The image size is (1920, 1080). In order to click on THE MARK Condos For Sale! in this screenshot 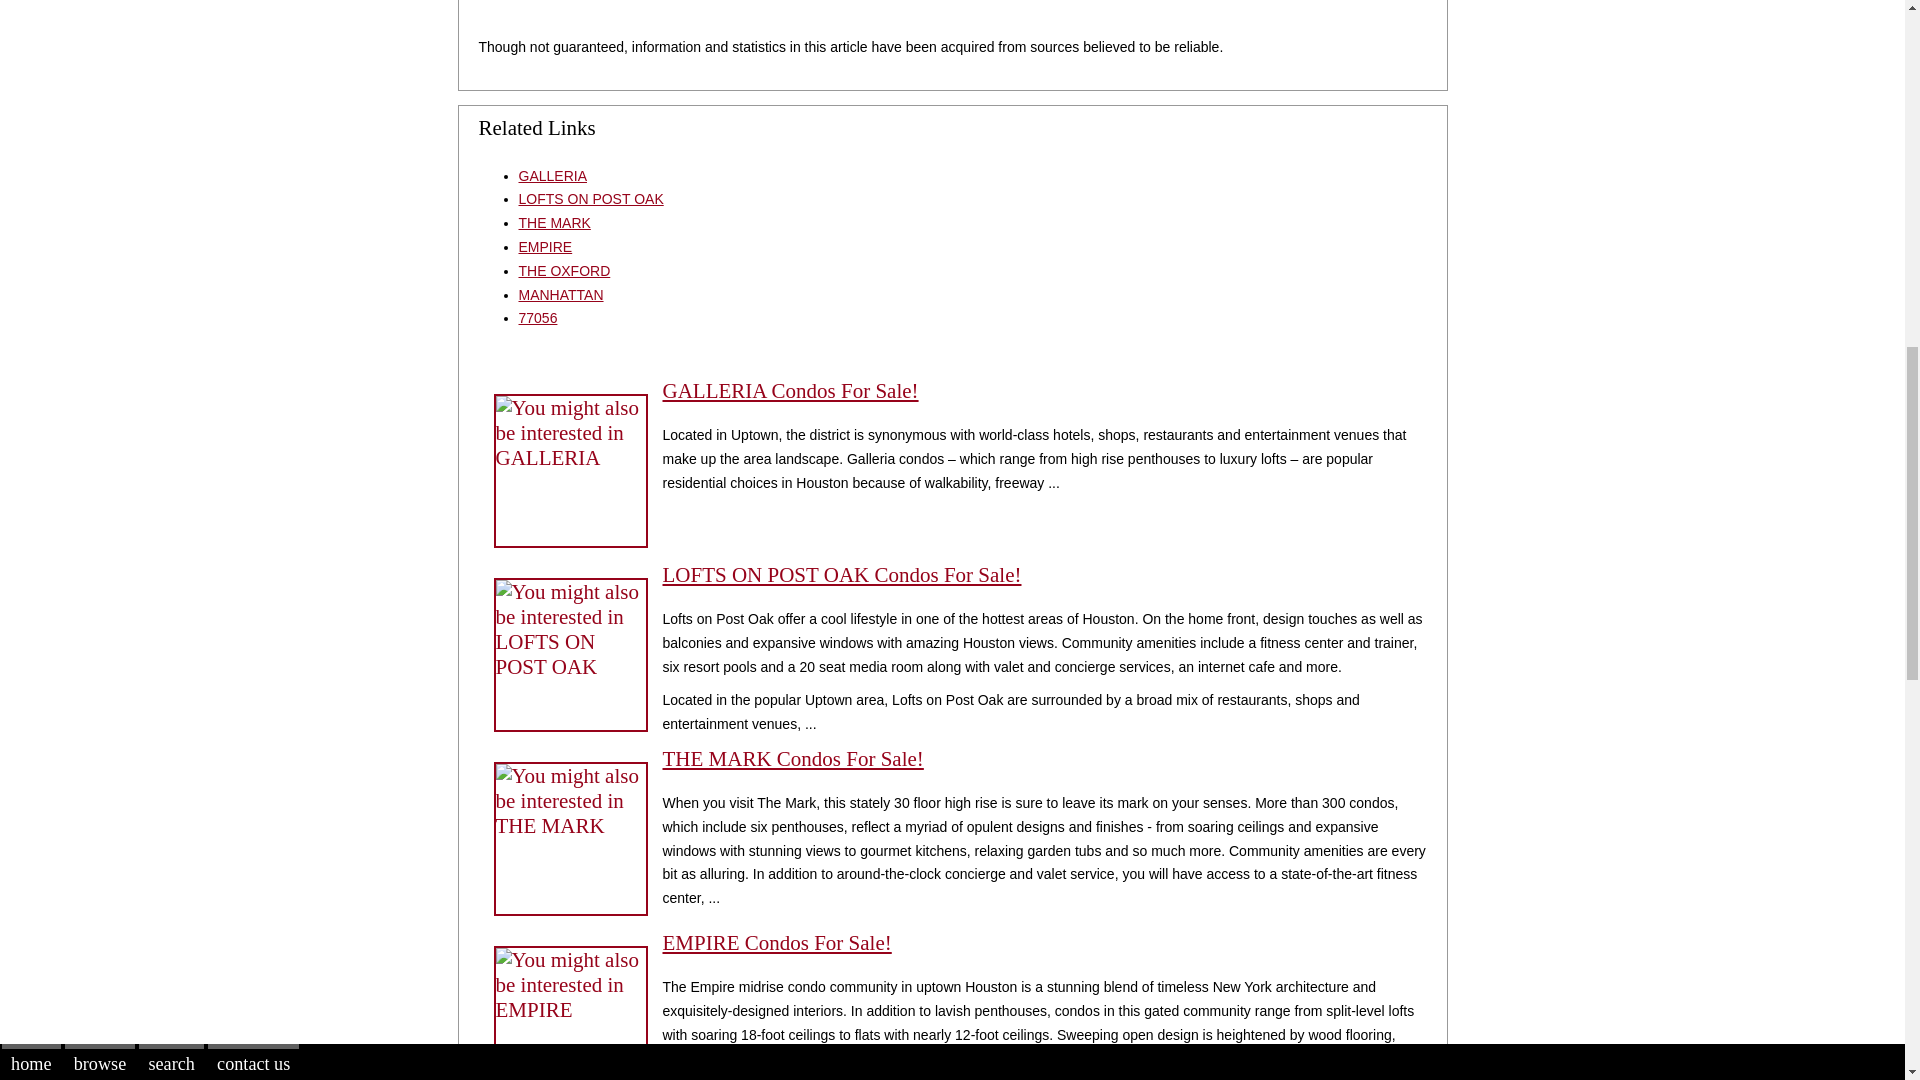, I will do `click(792, 759)`.